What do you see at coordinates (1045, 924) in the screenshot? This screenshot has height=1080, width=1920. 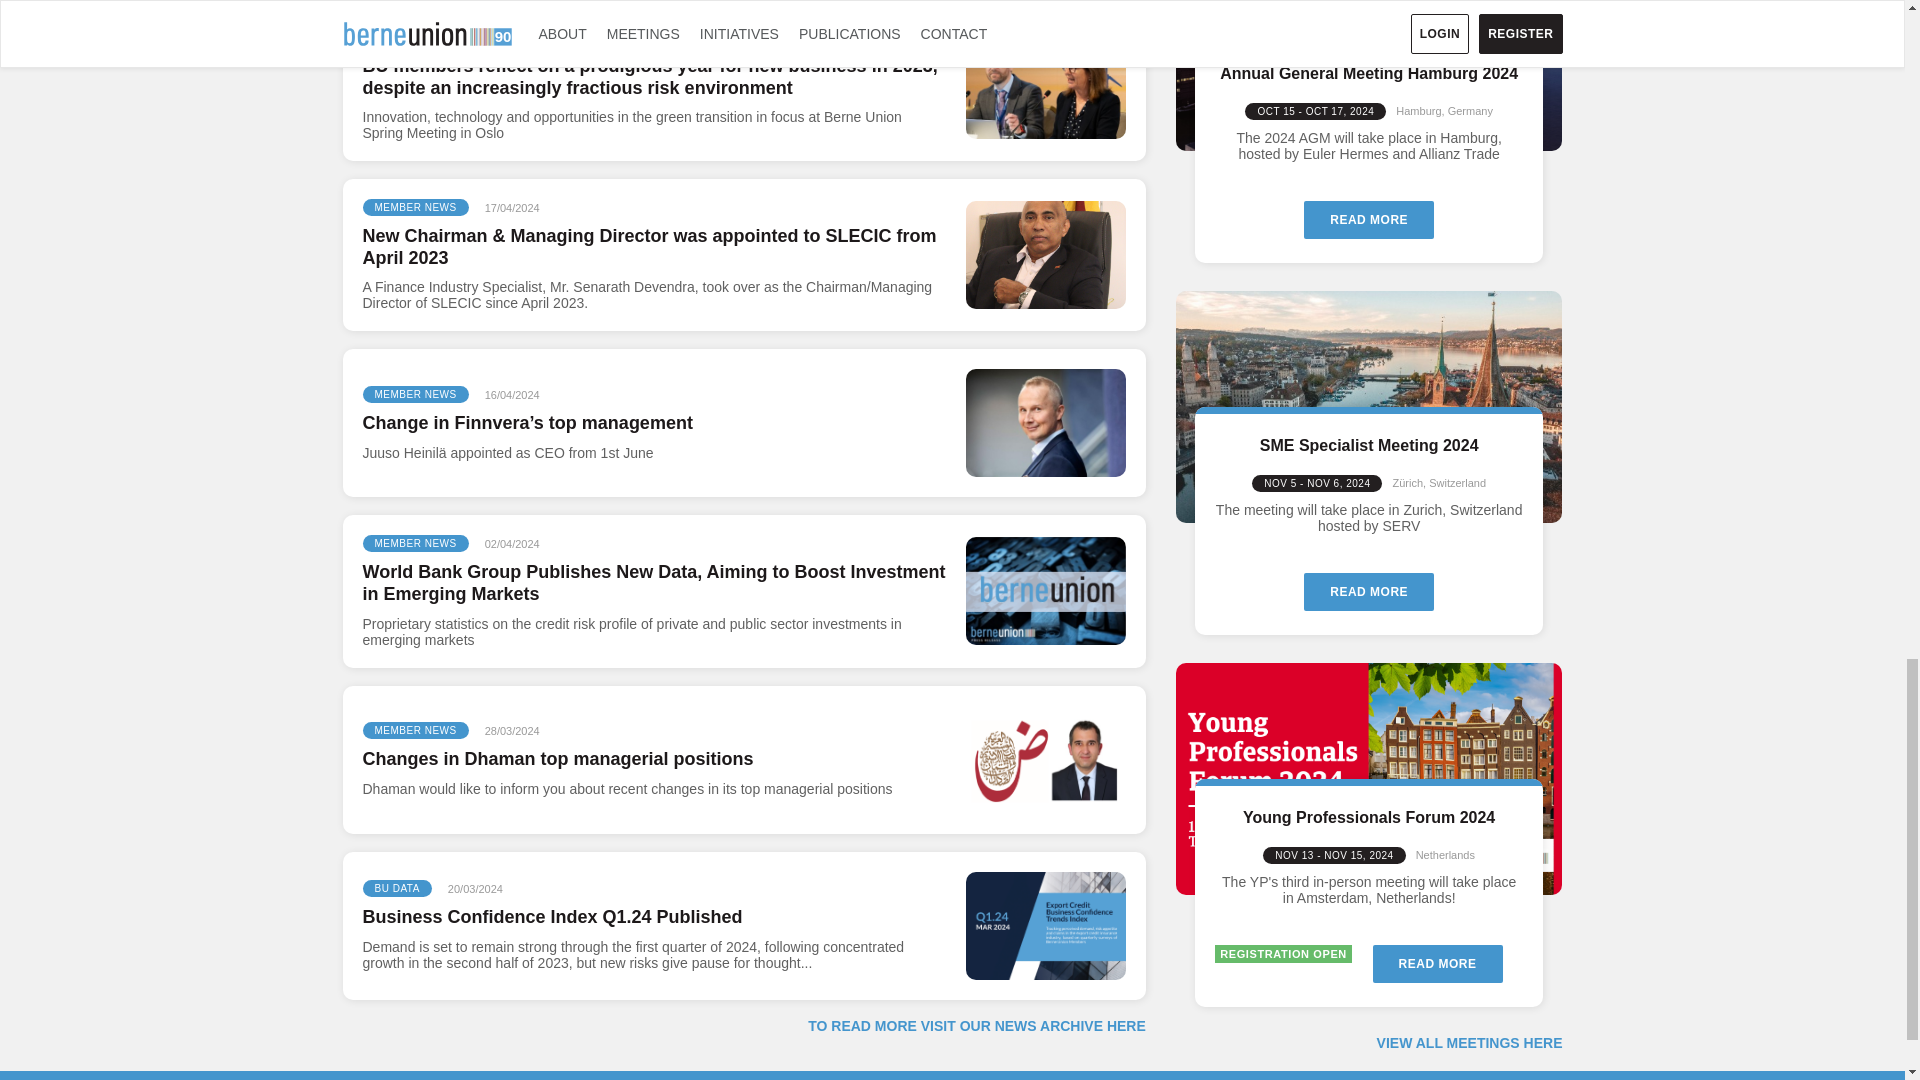 I see `Business Confidence Index Q1.24 Published` at bounding box center [1045, 924].